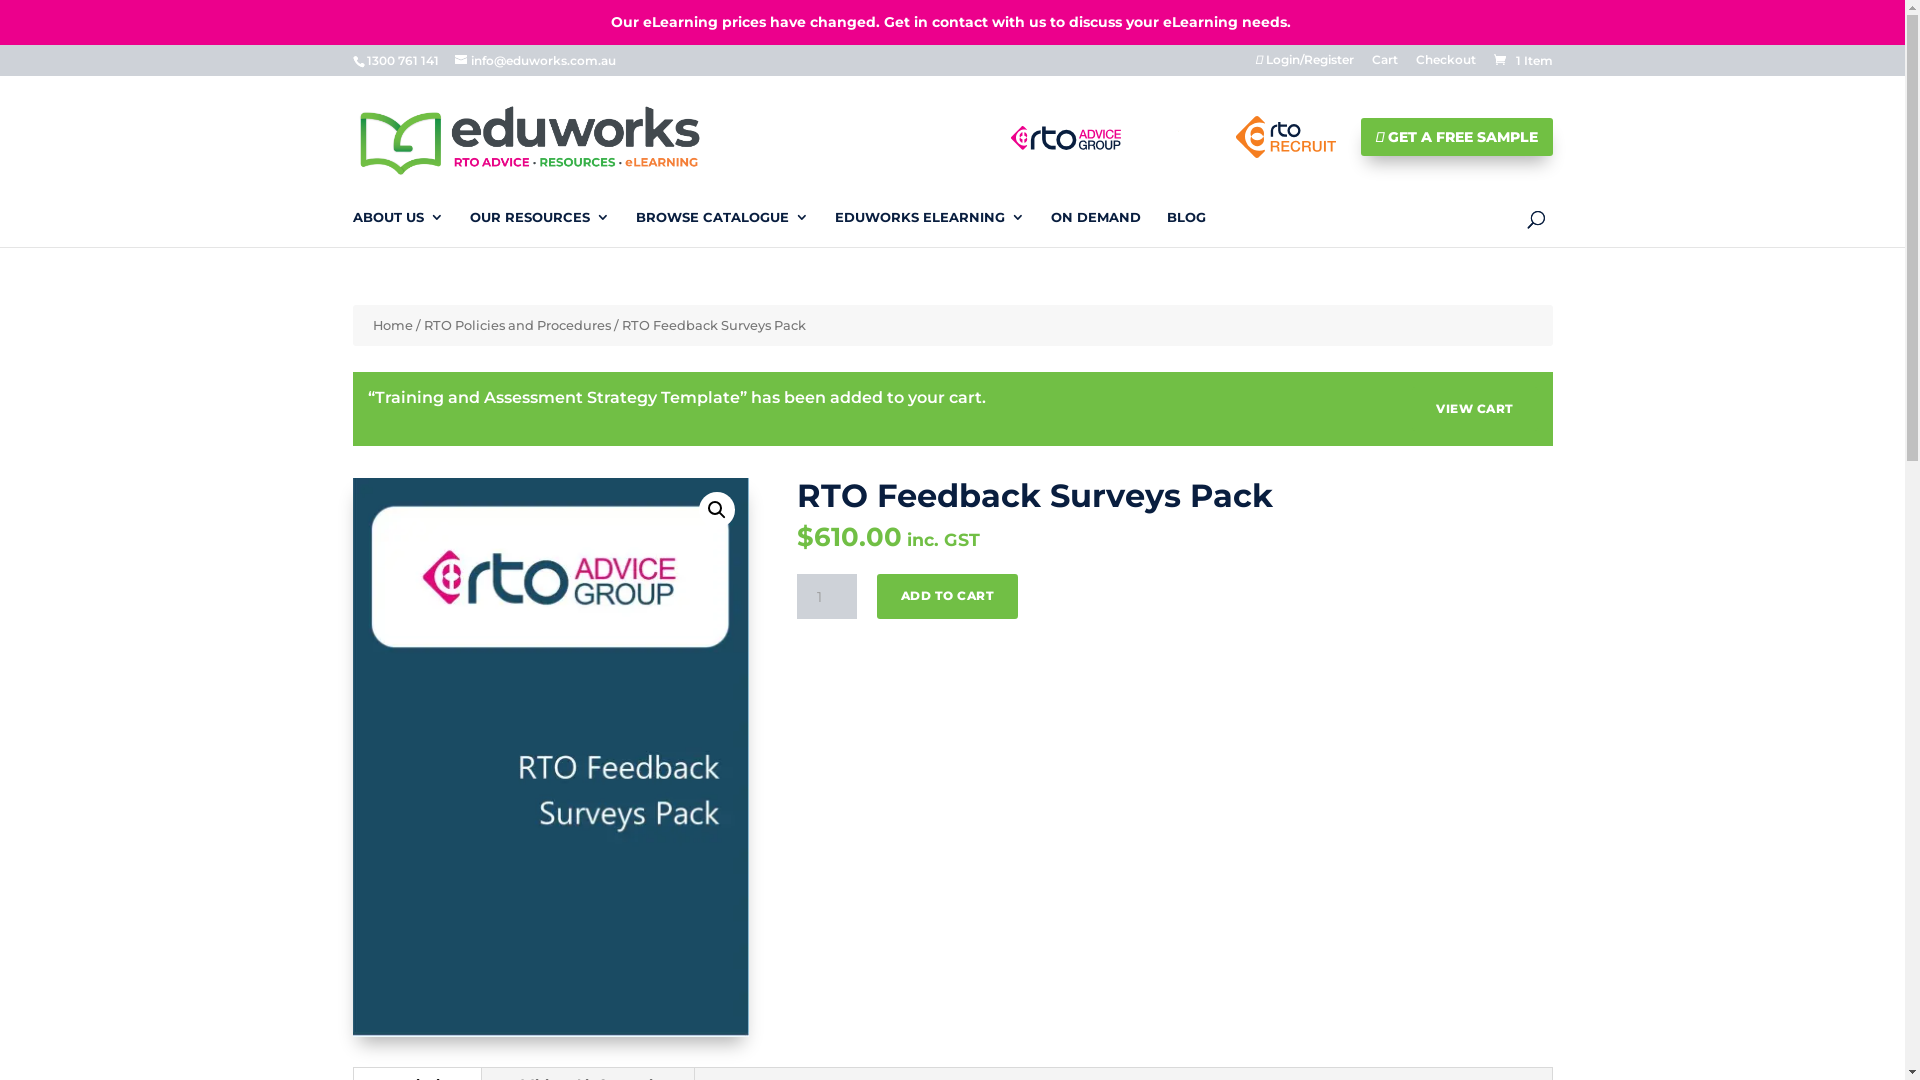 The image size is (1920, 1080). What do you see at coordinates (402, 60) in the screenshot?
I see `1300 761 141` at bounding box center [402, 60].